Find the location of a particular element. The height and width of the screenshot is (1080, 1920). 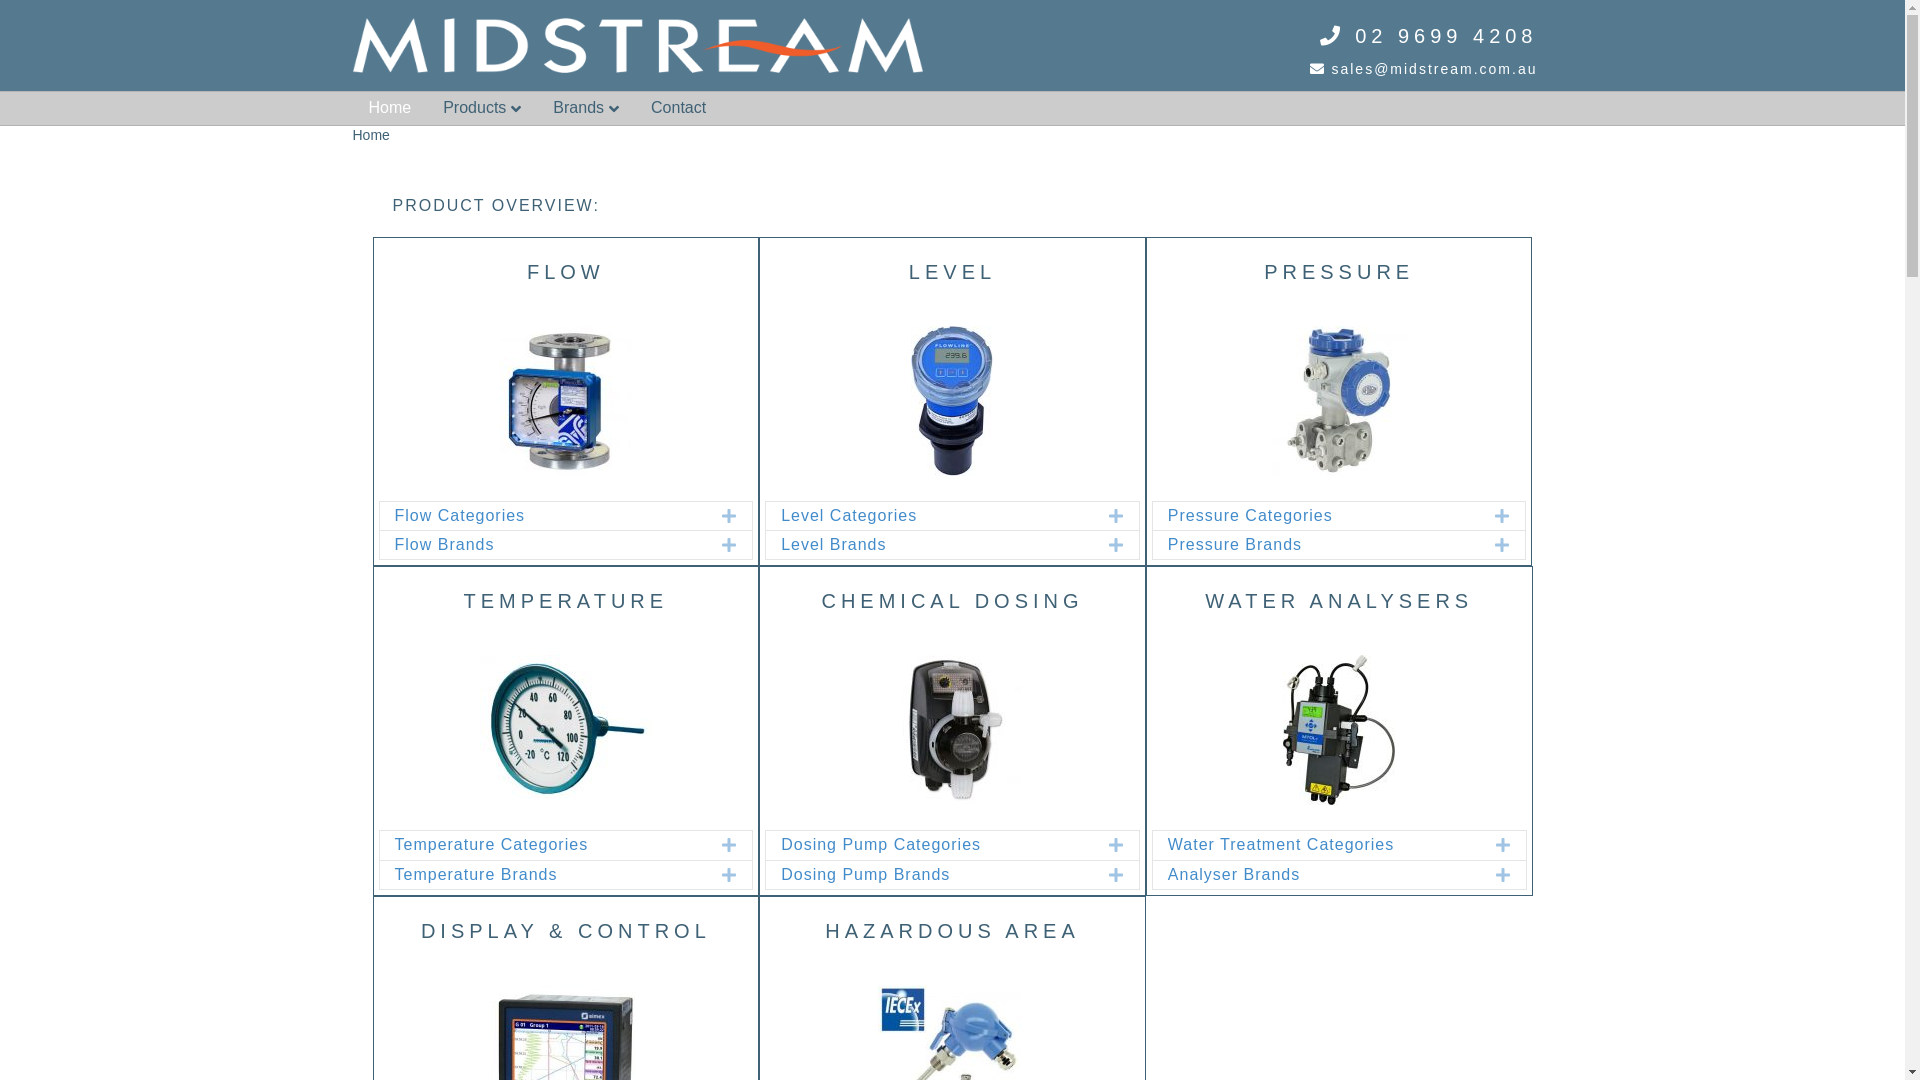

HF_MTOL_PLUS is located at coordinates (1339, 730).